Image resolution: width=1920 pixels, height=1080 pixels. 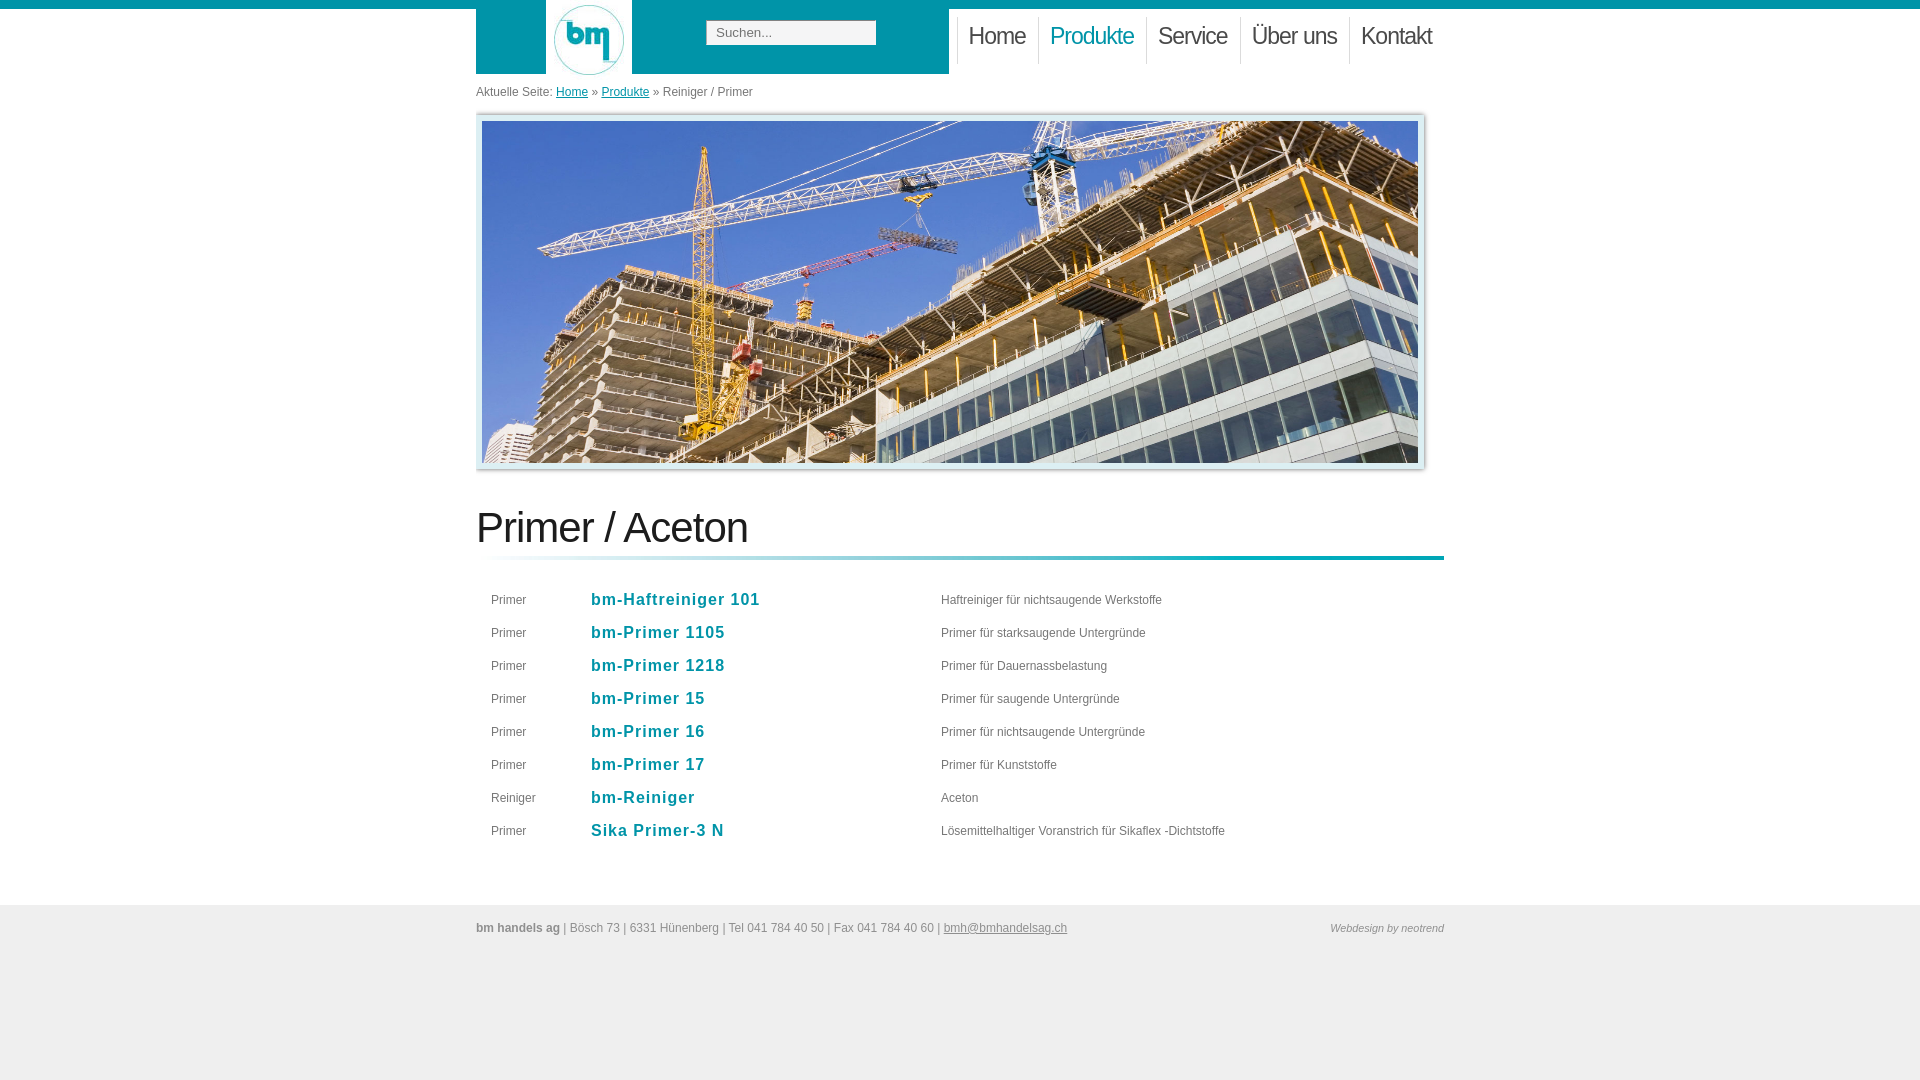 I want to click on bm-Primer 1105, so click(x=658, y=632).